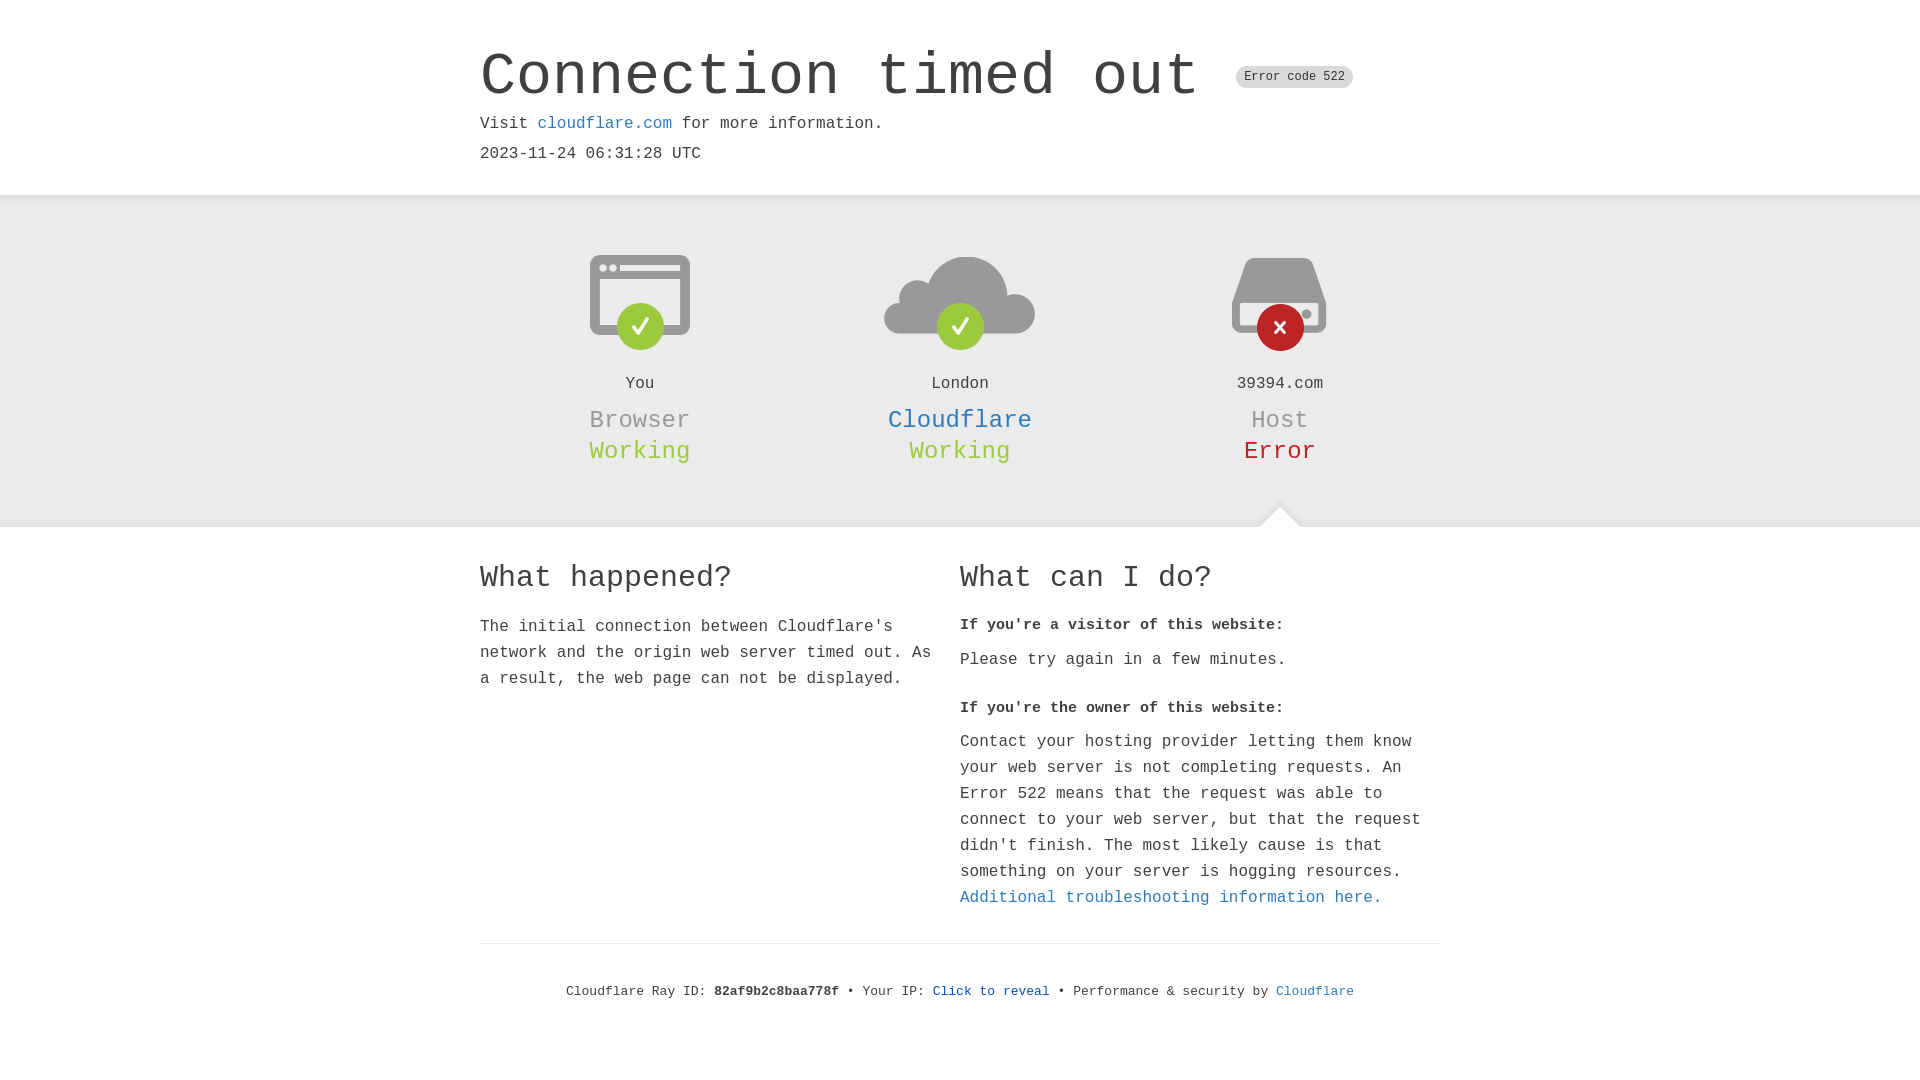  What do you see at coordinates (992, 992) in the screenshot?
I see `Click to reveal` at bounding box center [992, 992].